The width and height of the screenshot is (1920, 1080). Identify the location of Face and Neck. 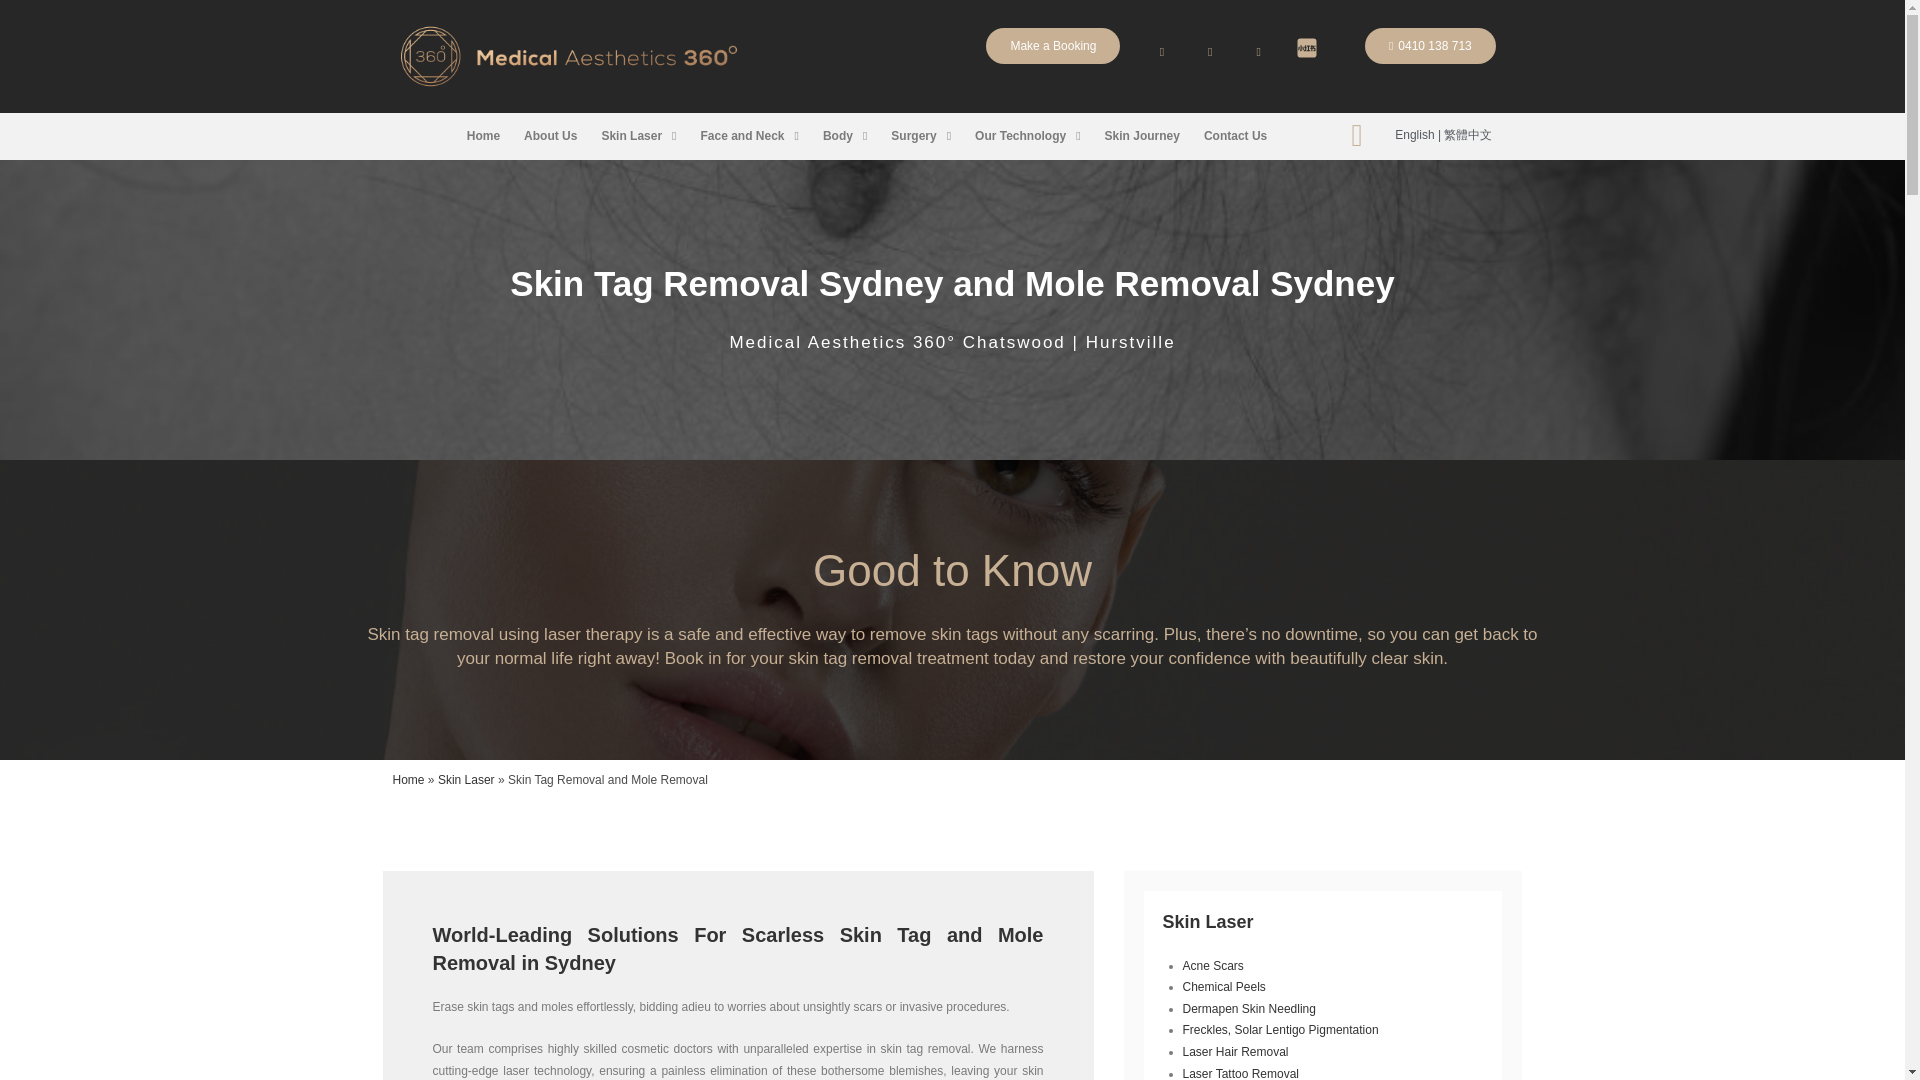
(748, 136).